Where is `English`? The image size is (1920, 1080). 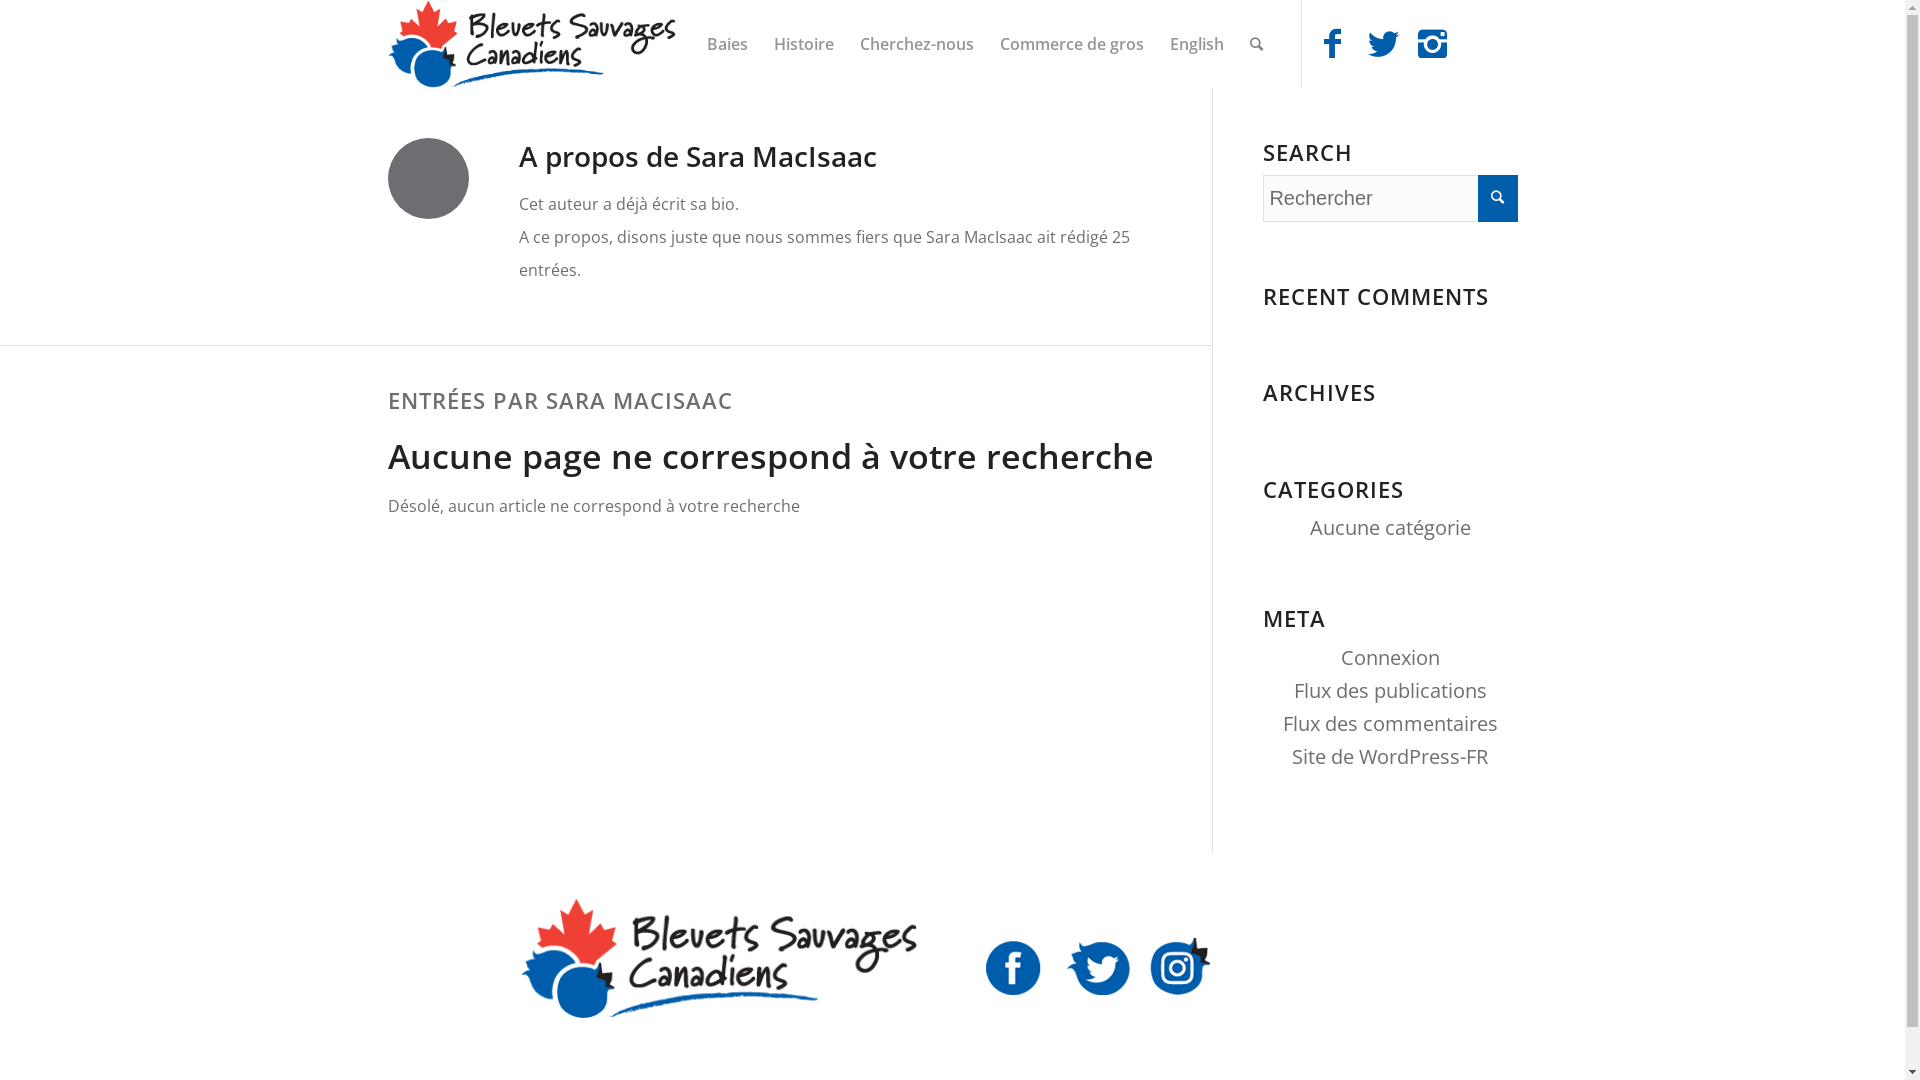 English is located at coordinates (1196, 44).